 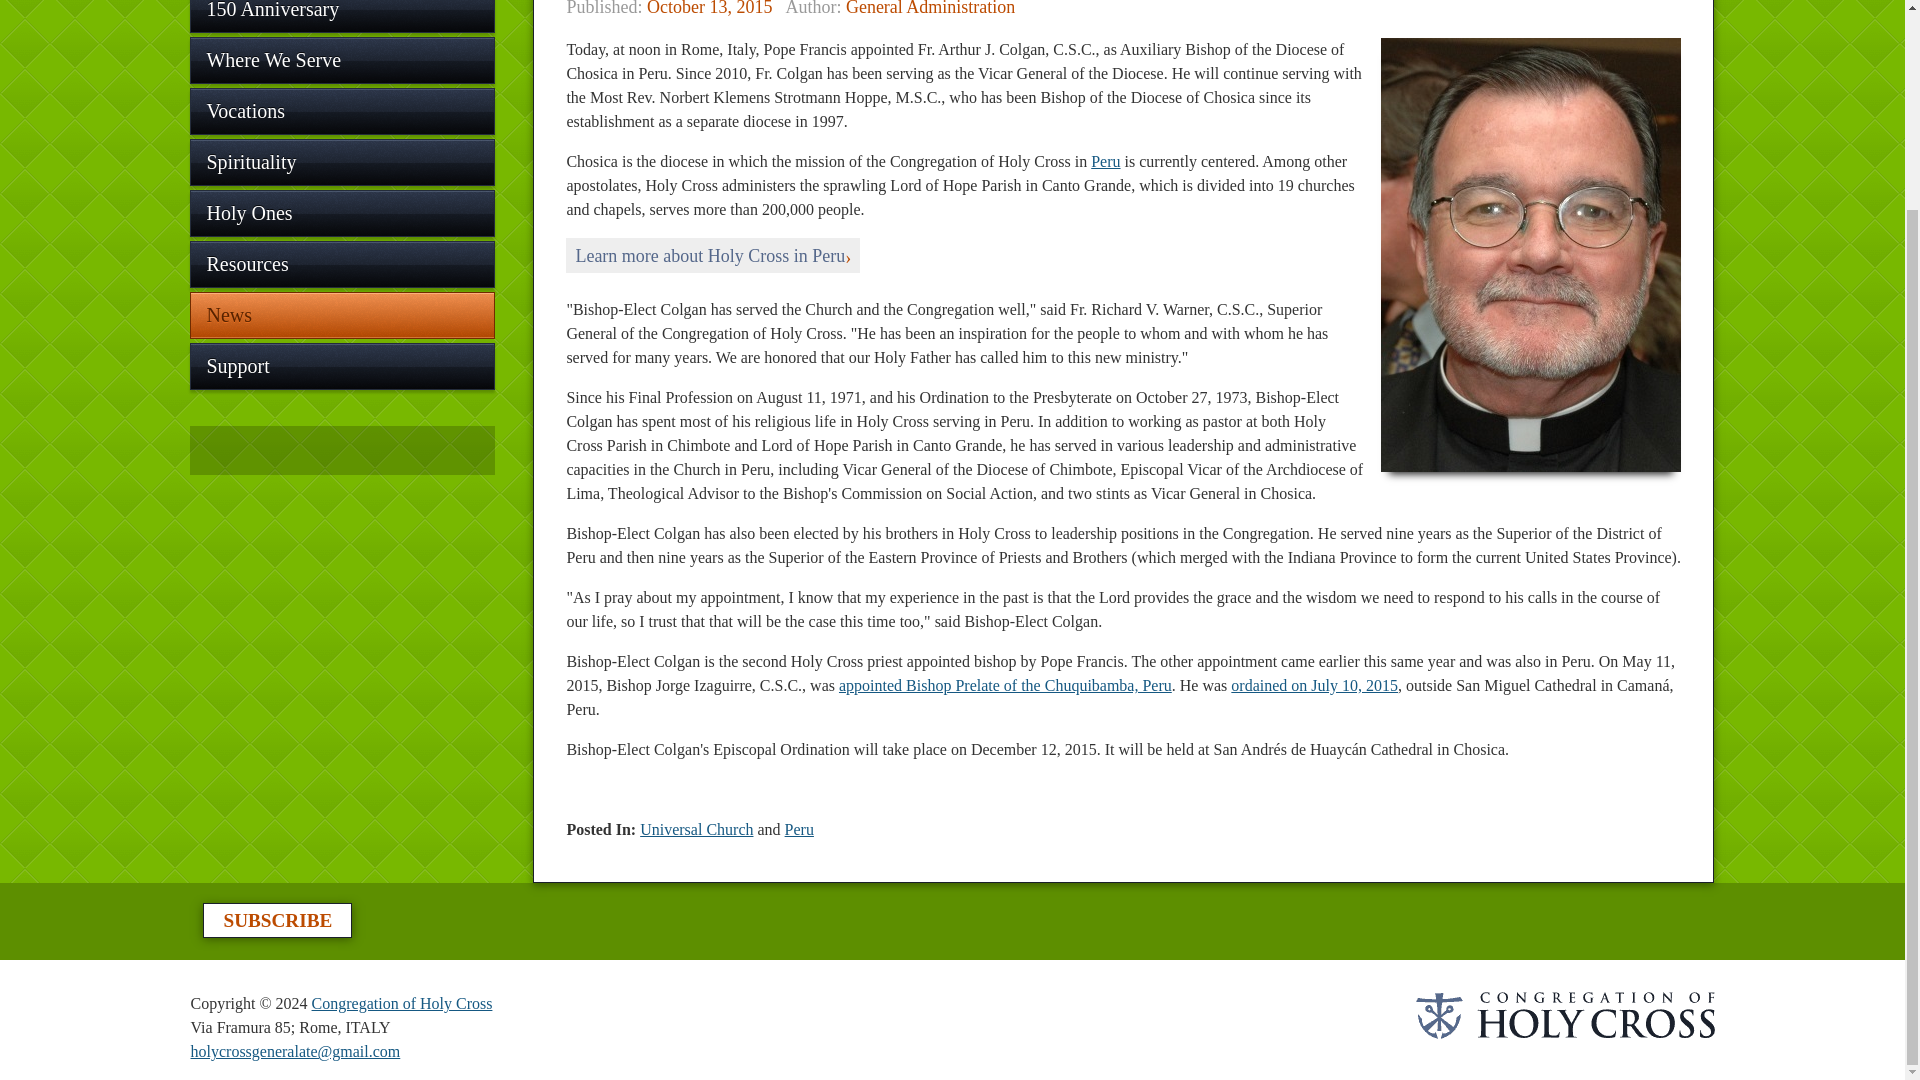 What do you see at coordinates (342, 366) in the screenshot?
I see `Support` at bounding box center [342, 366].